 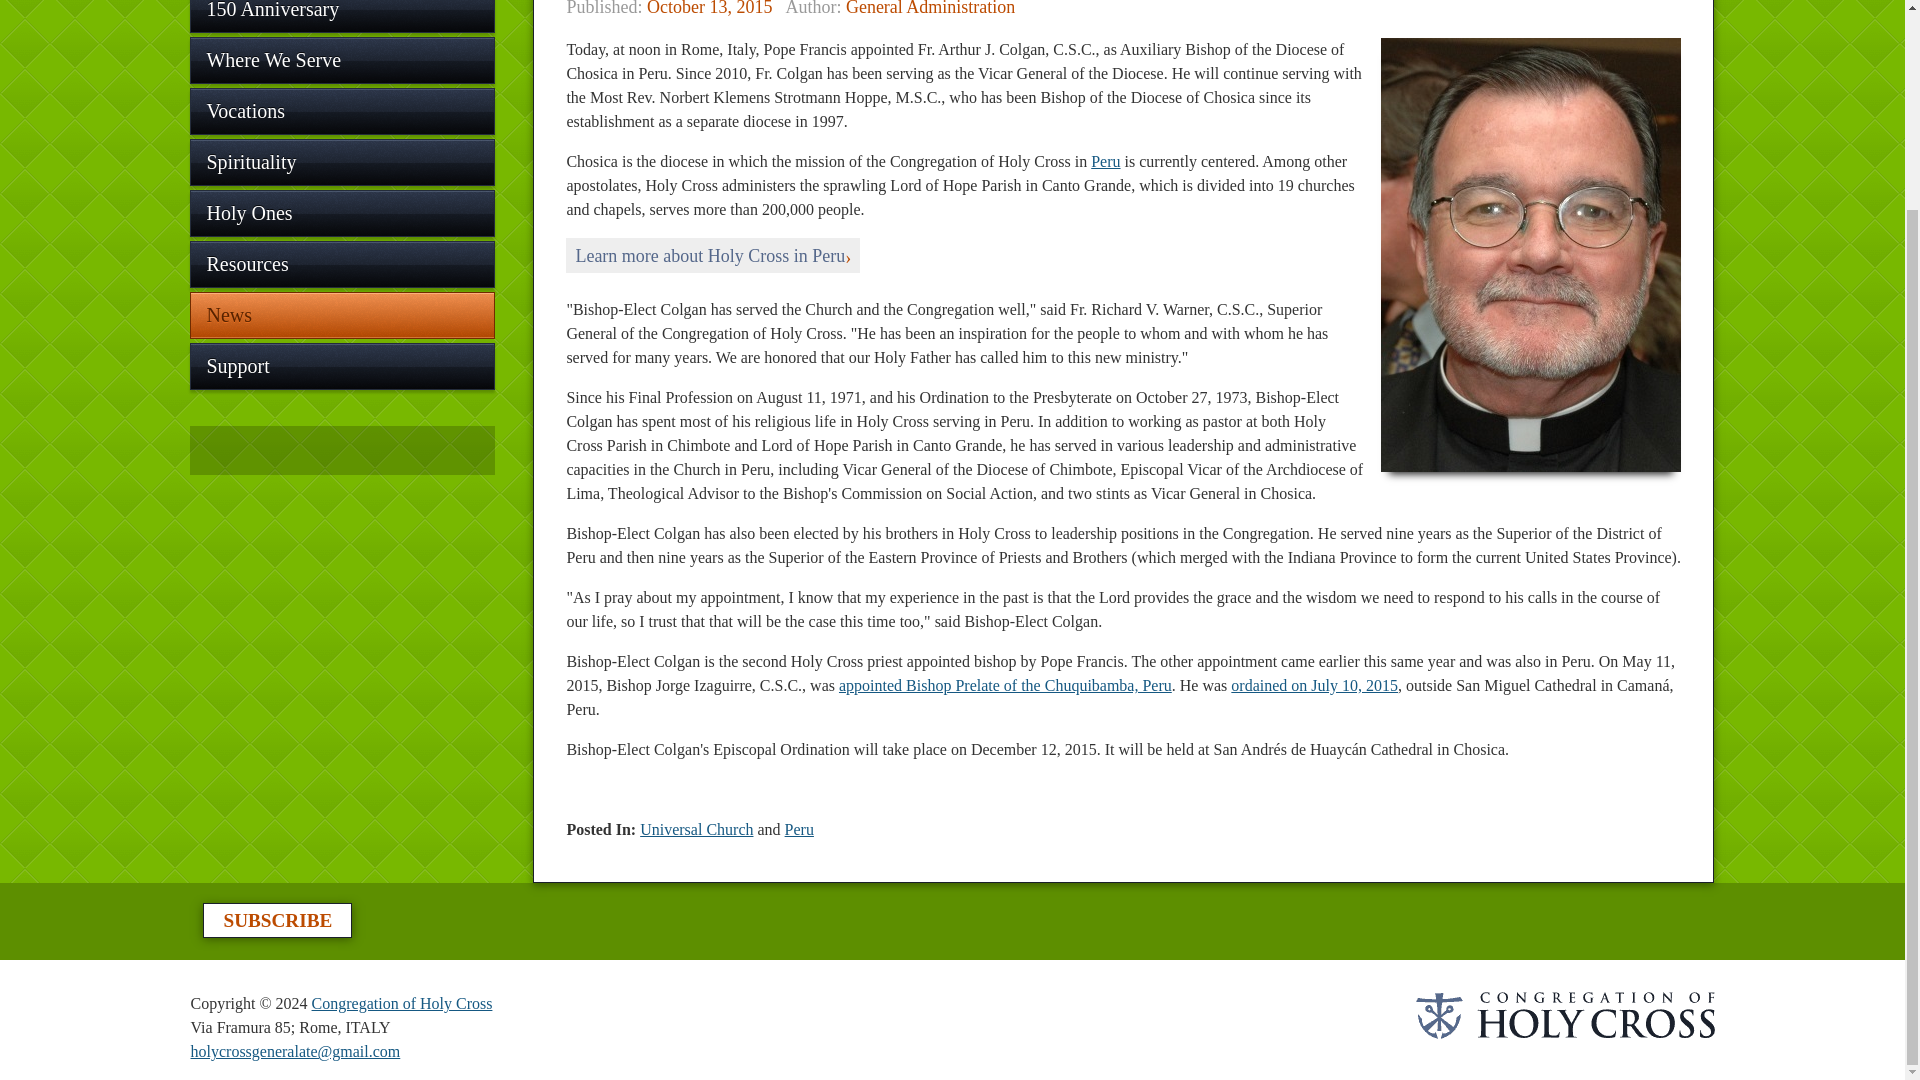 What do you see at coordinates (342, 366) in the screenshot?
I see `Support` at bounding box center [342, 366].